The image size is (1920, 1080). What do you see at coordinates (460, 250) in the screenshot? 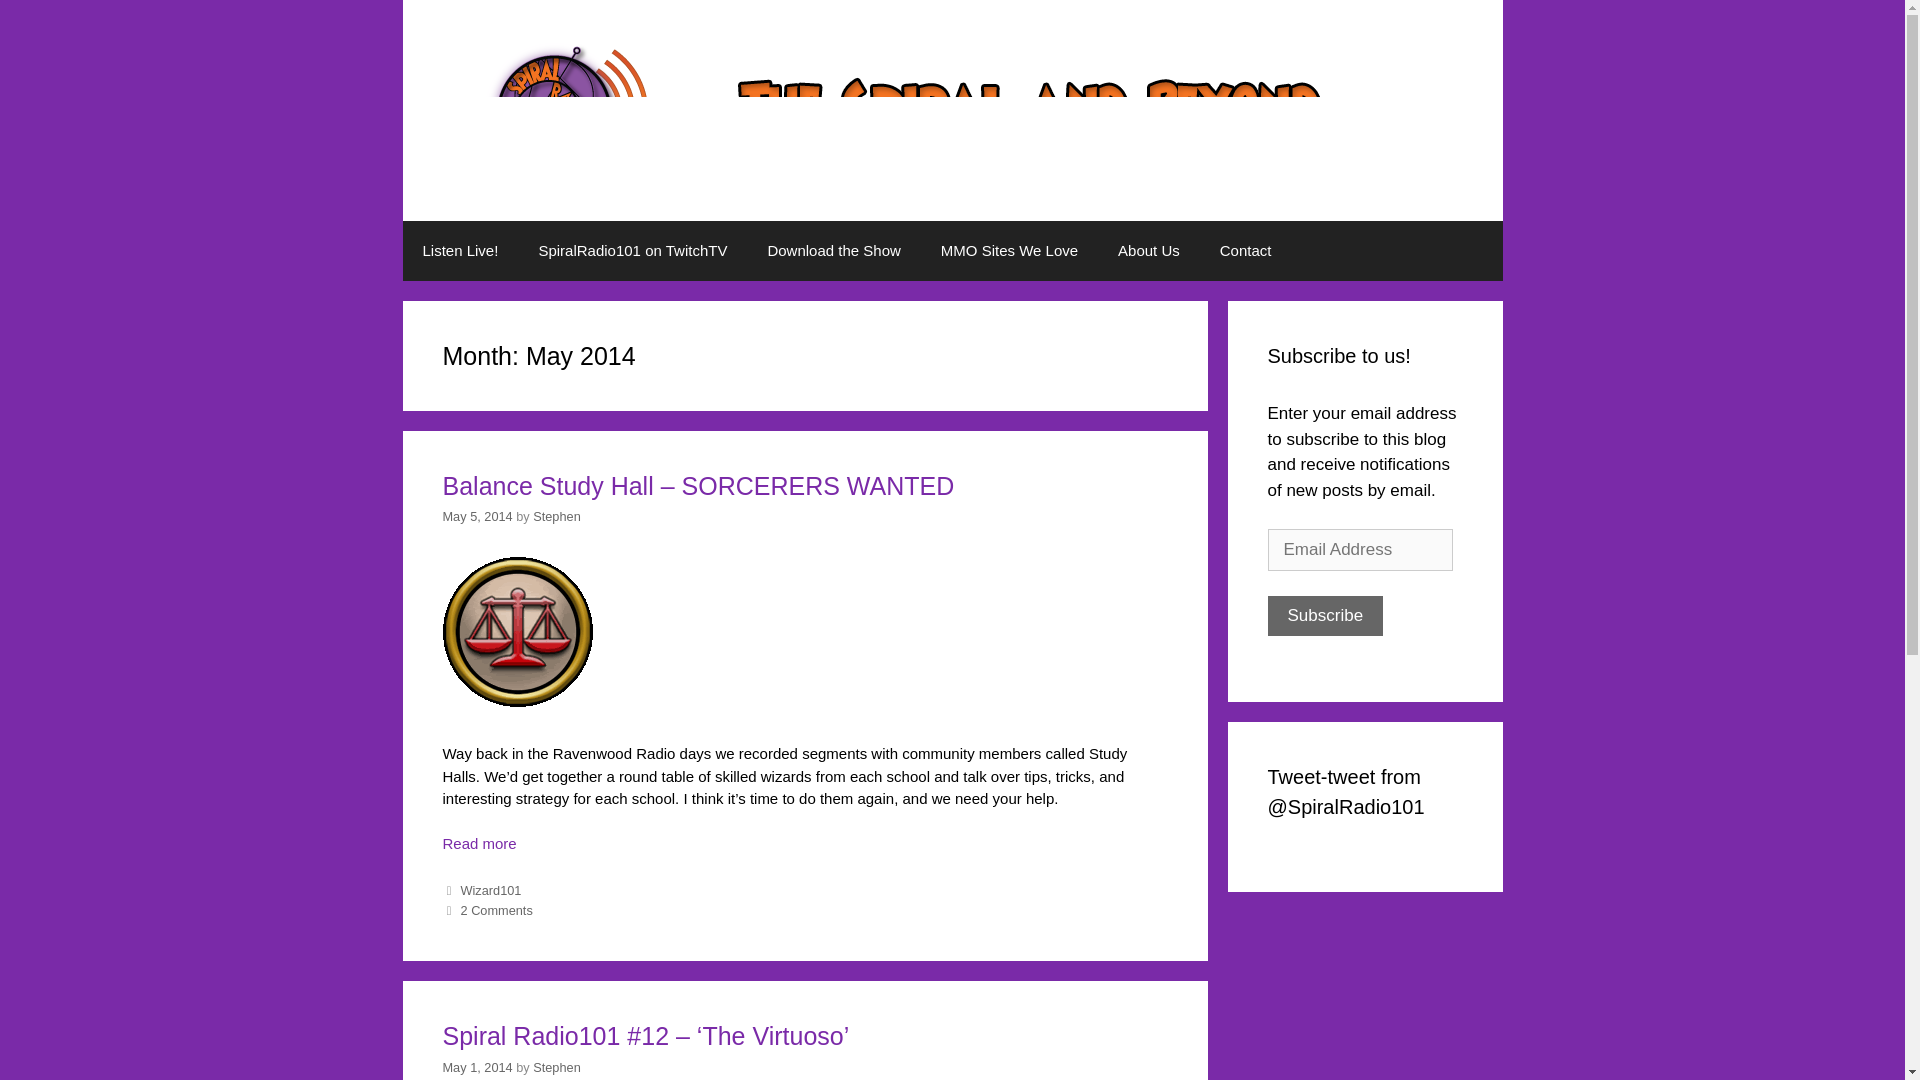
I see `Listen Live!` at bounding box center [460, 250].